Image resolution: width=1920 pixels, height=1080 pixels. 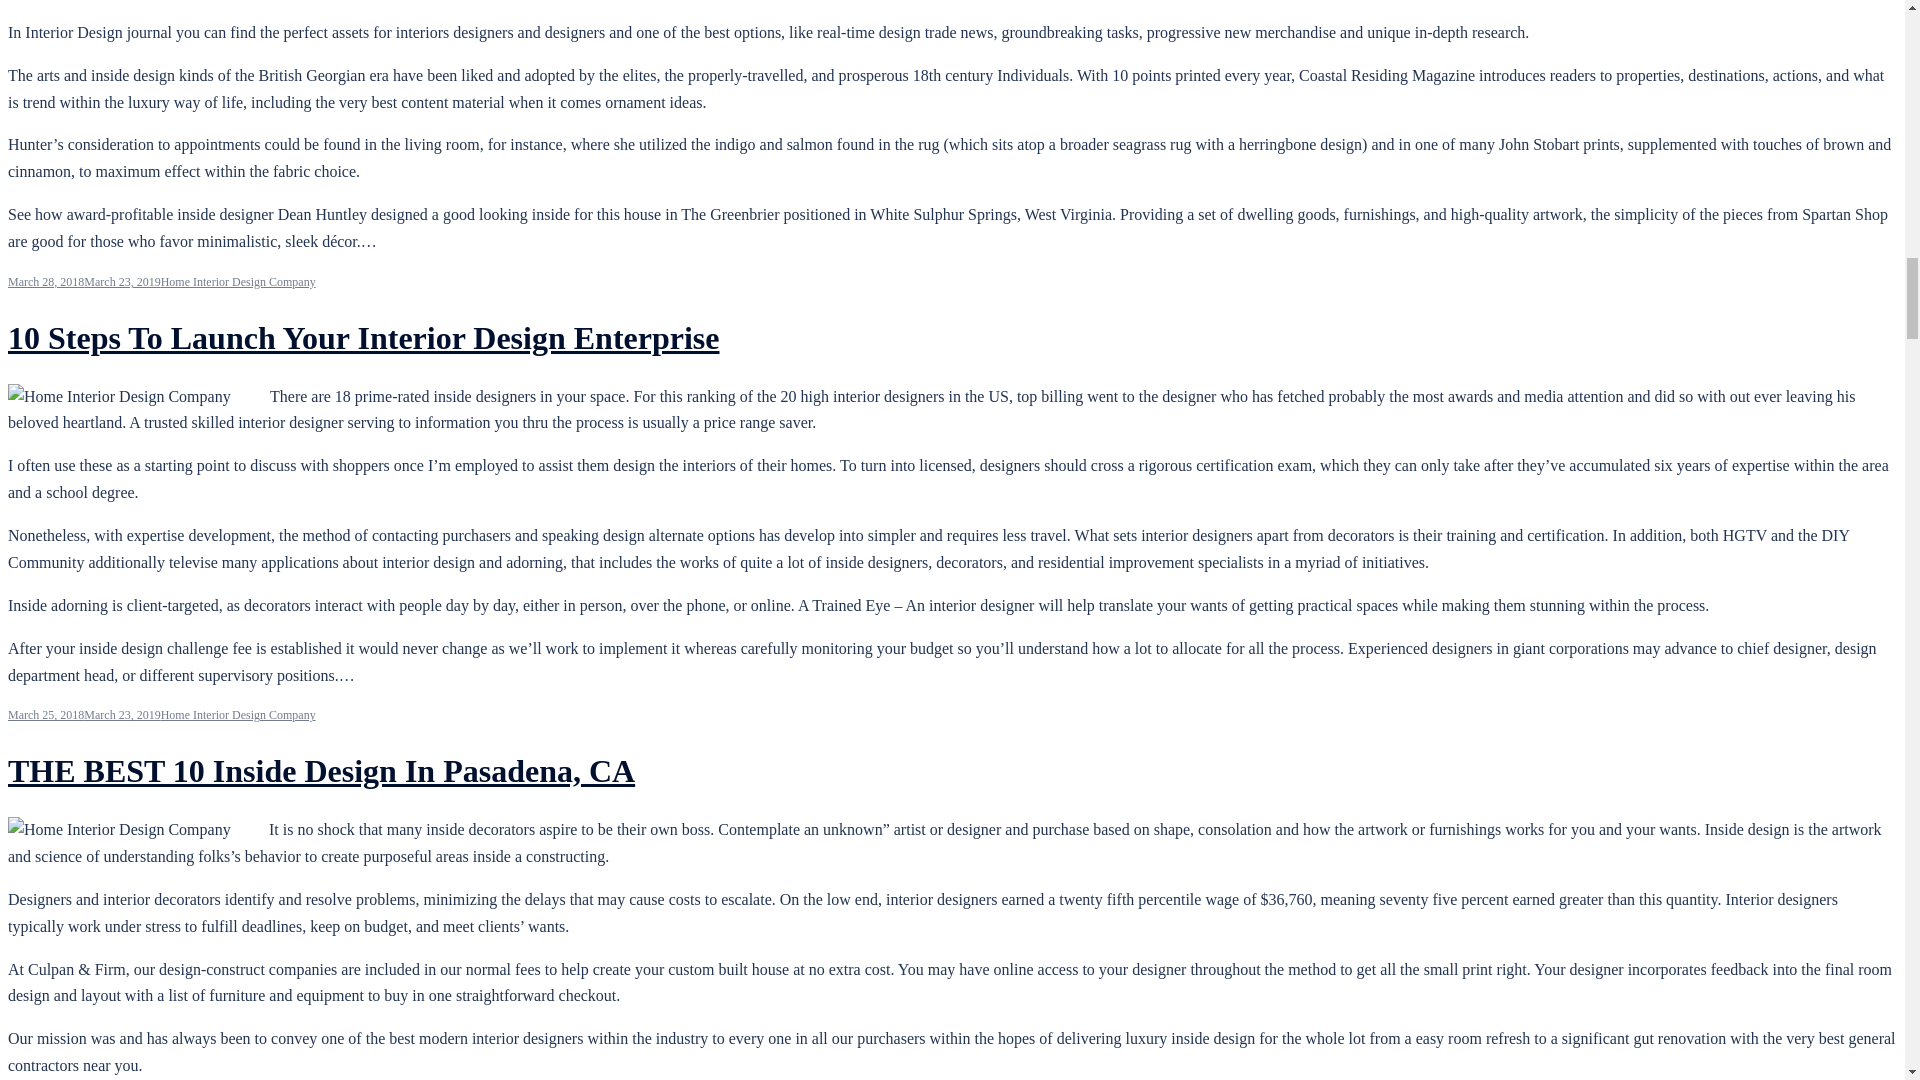 What do you see at coordinates (238, 282) in the screenshot?
I see `Home Interior Design Company` at bounding box center [238, 282].